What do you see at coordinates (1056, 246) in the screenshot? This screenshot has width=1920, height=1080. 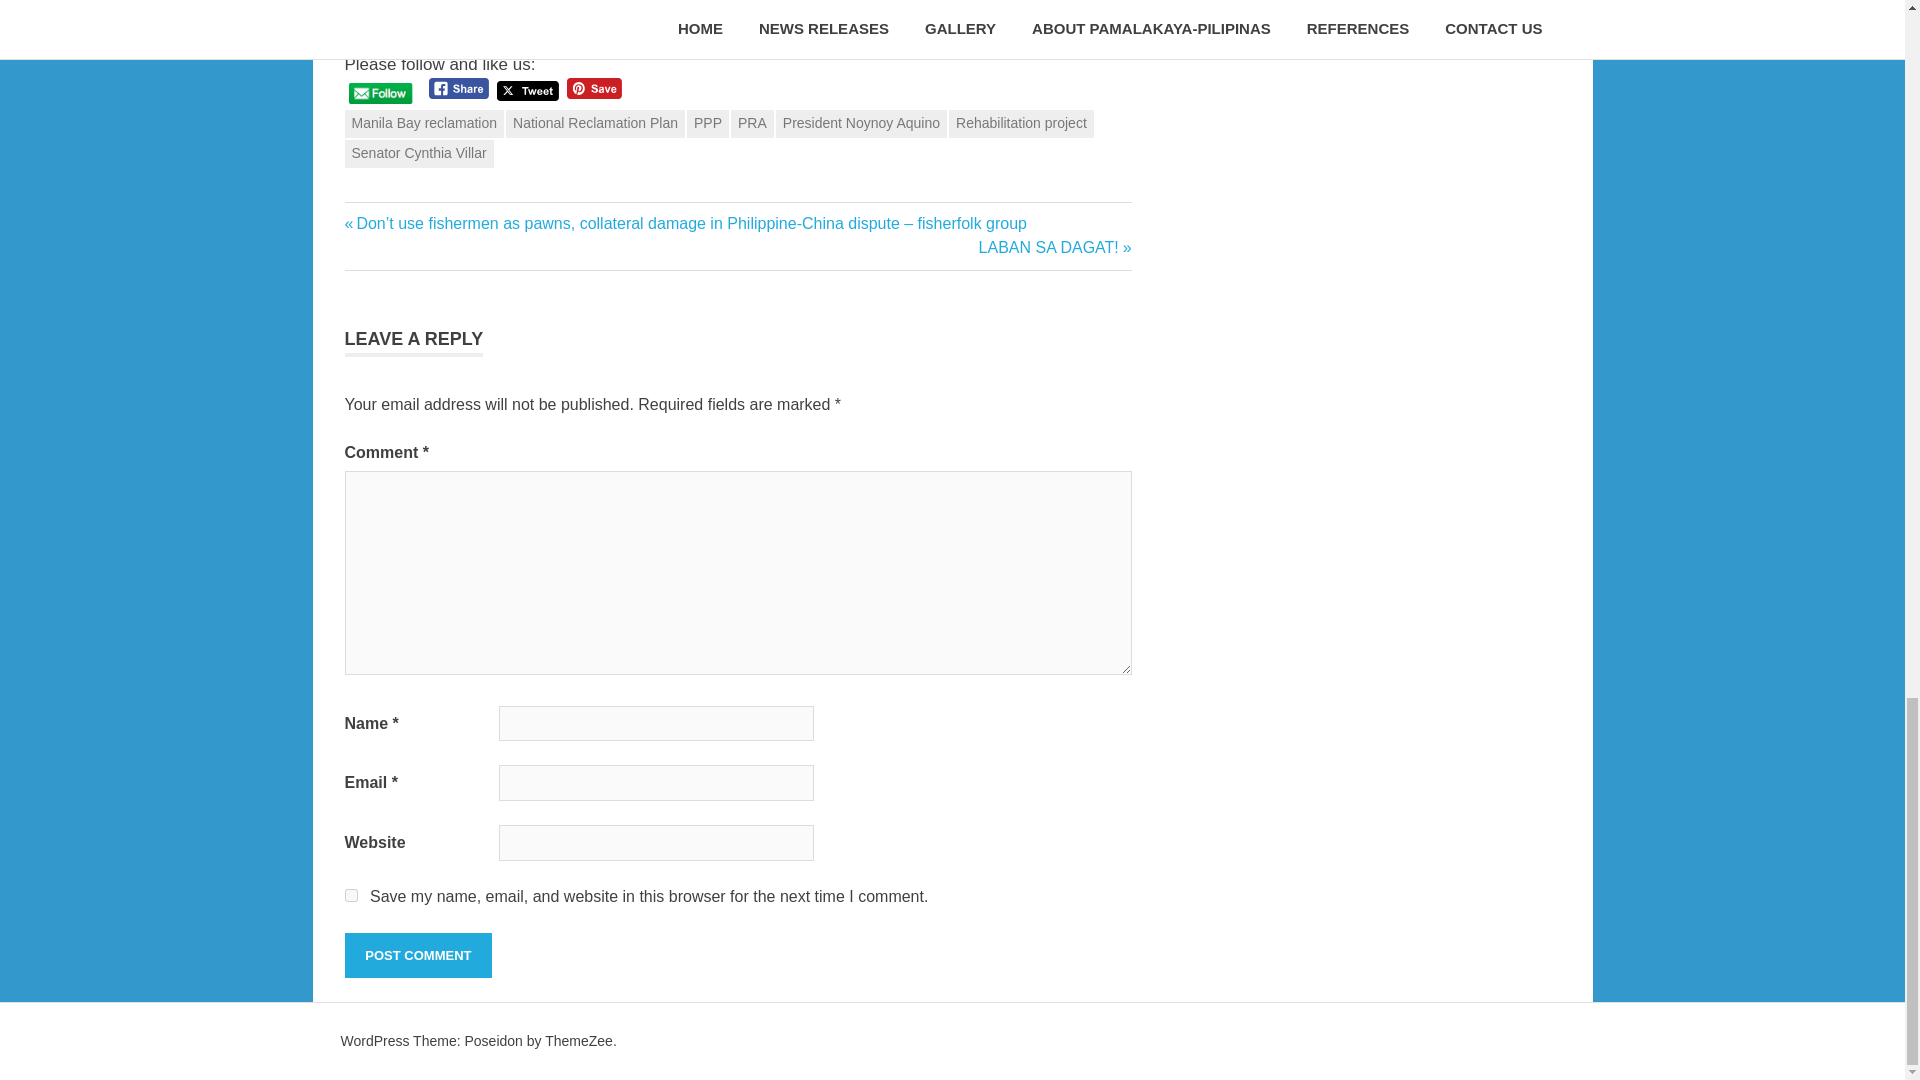 I see `yes` at bounding box center [1056, 246].